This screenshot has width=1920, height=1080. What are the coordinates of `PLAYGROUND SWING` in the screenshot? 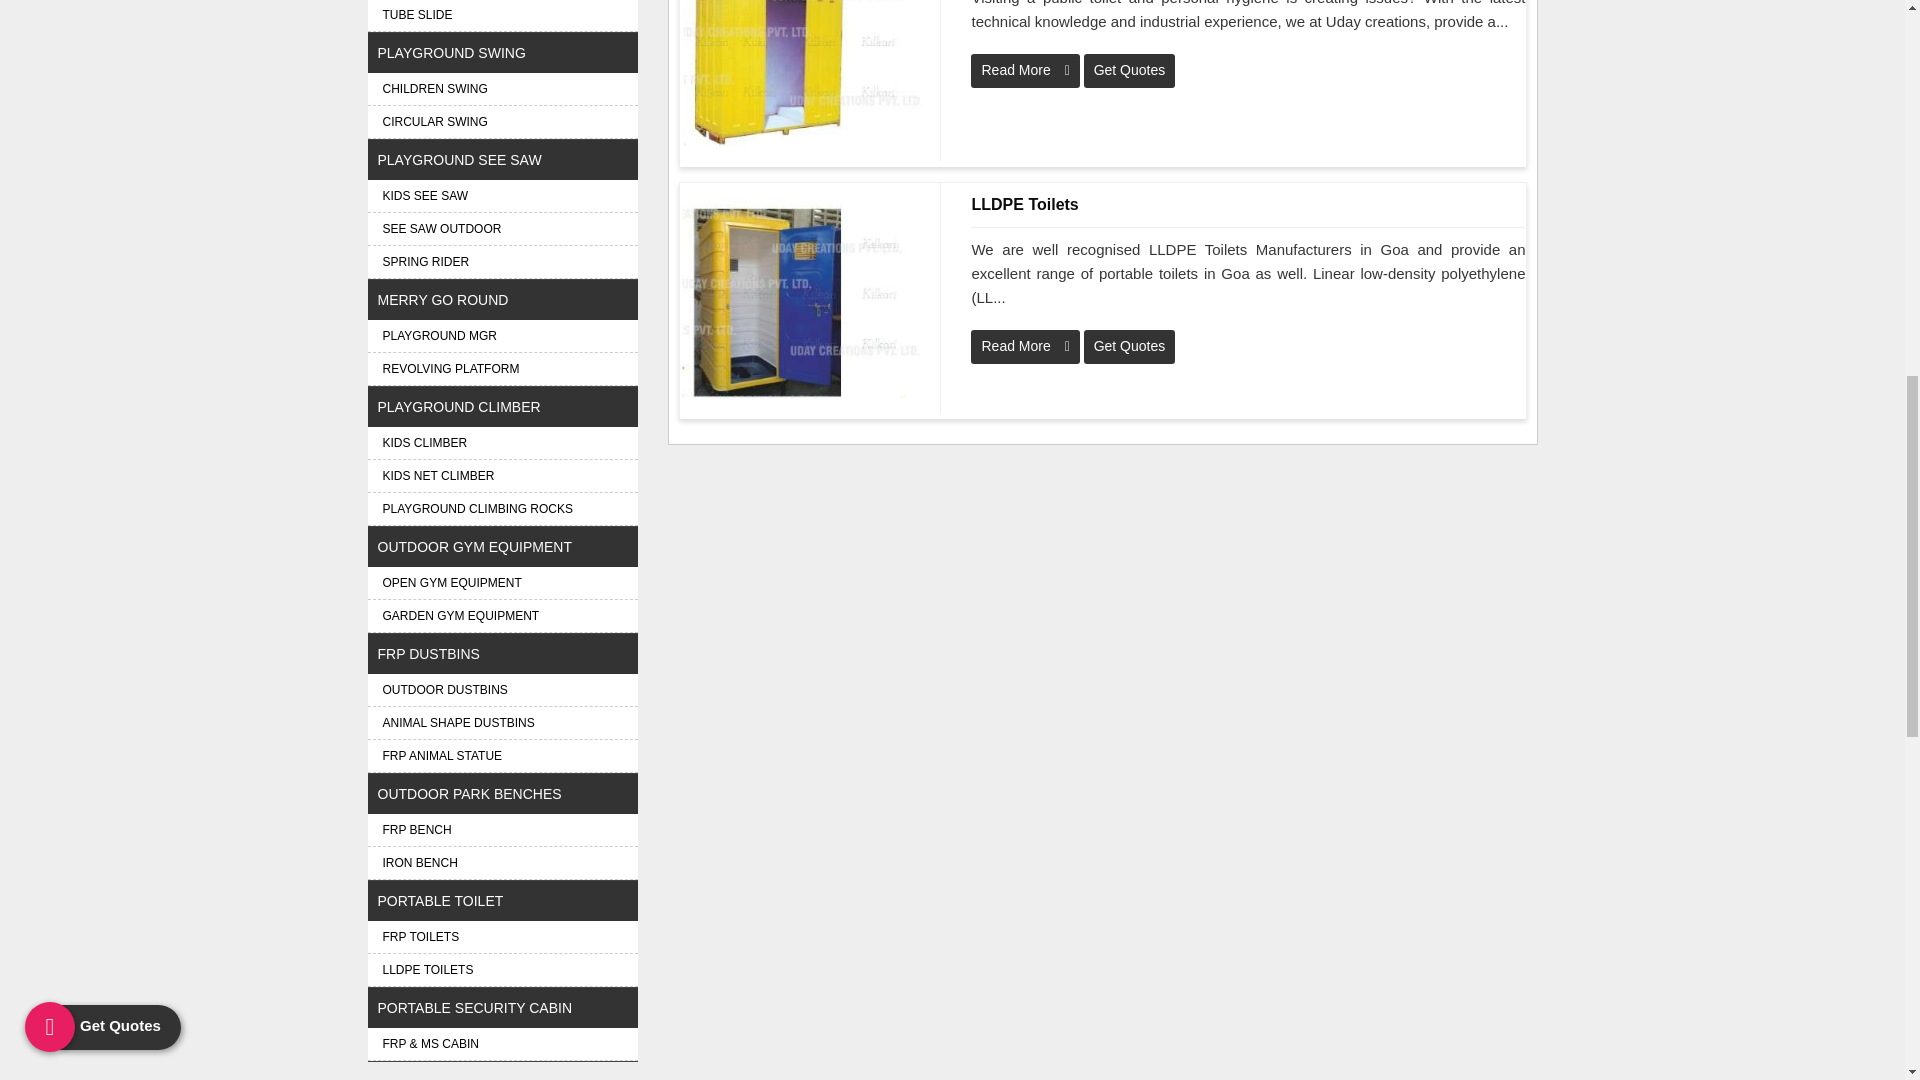 It's located at (502, 53).